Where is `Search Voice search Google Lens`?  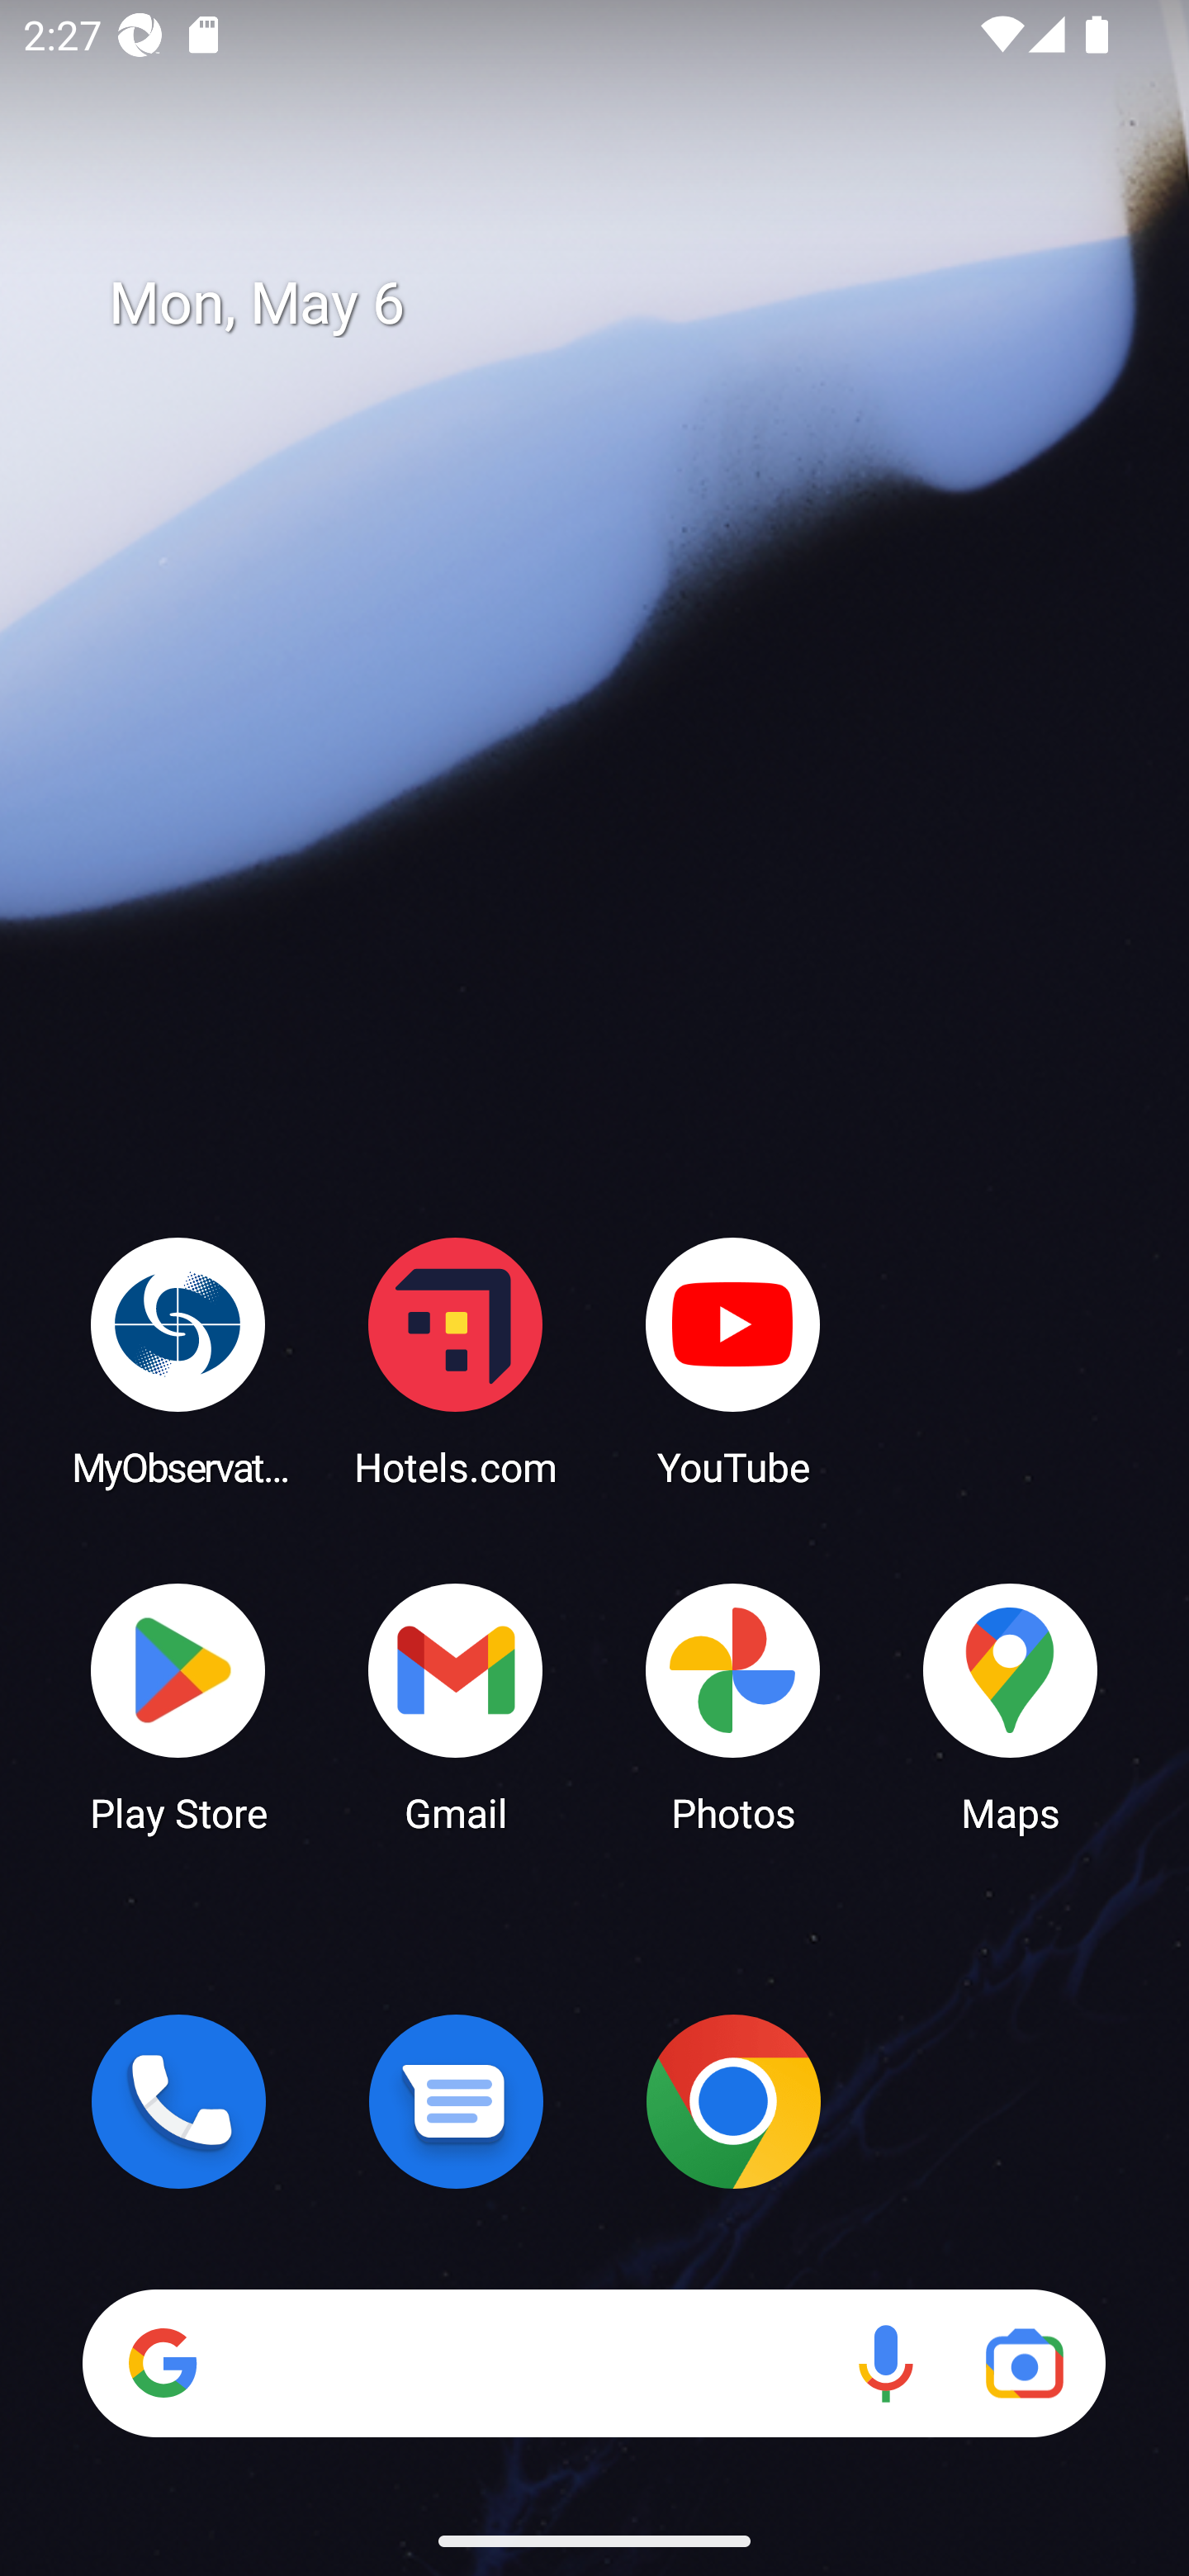
Search Voice search Google Lens is located at coordinates (594, 2363).